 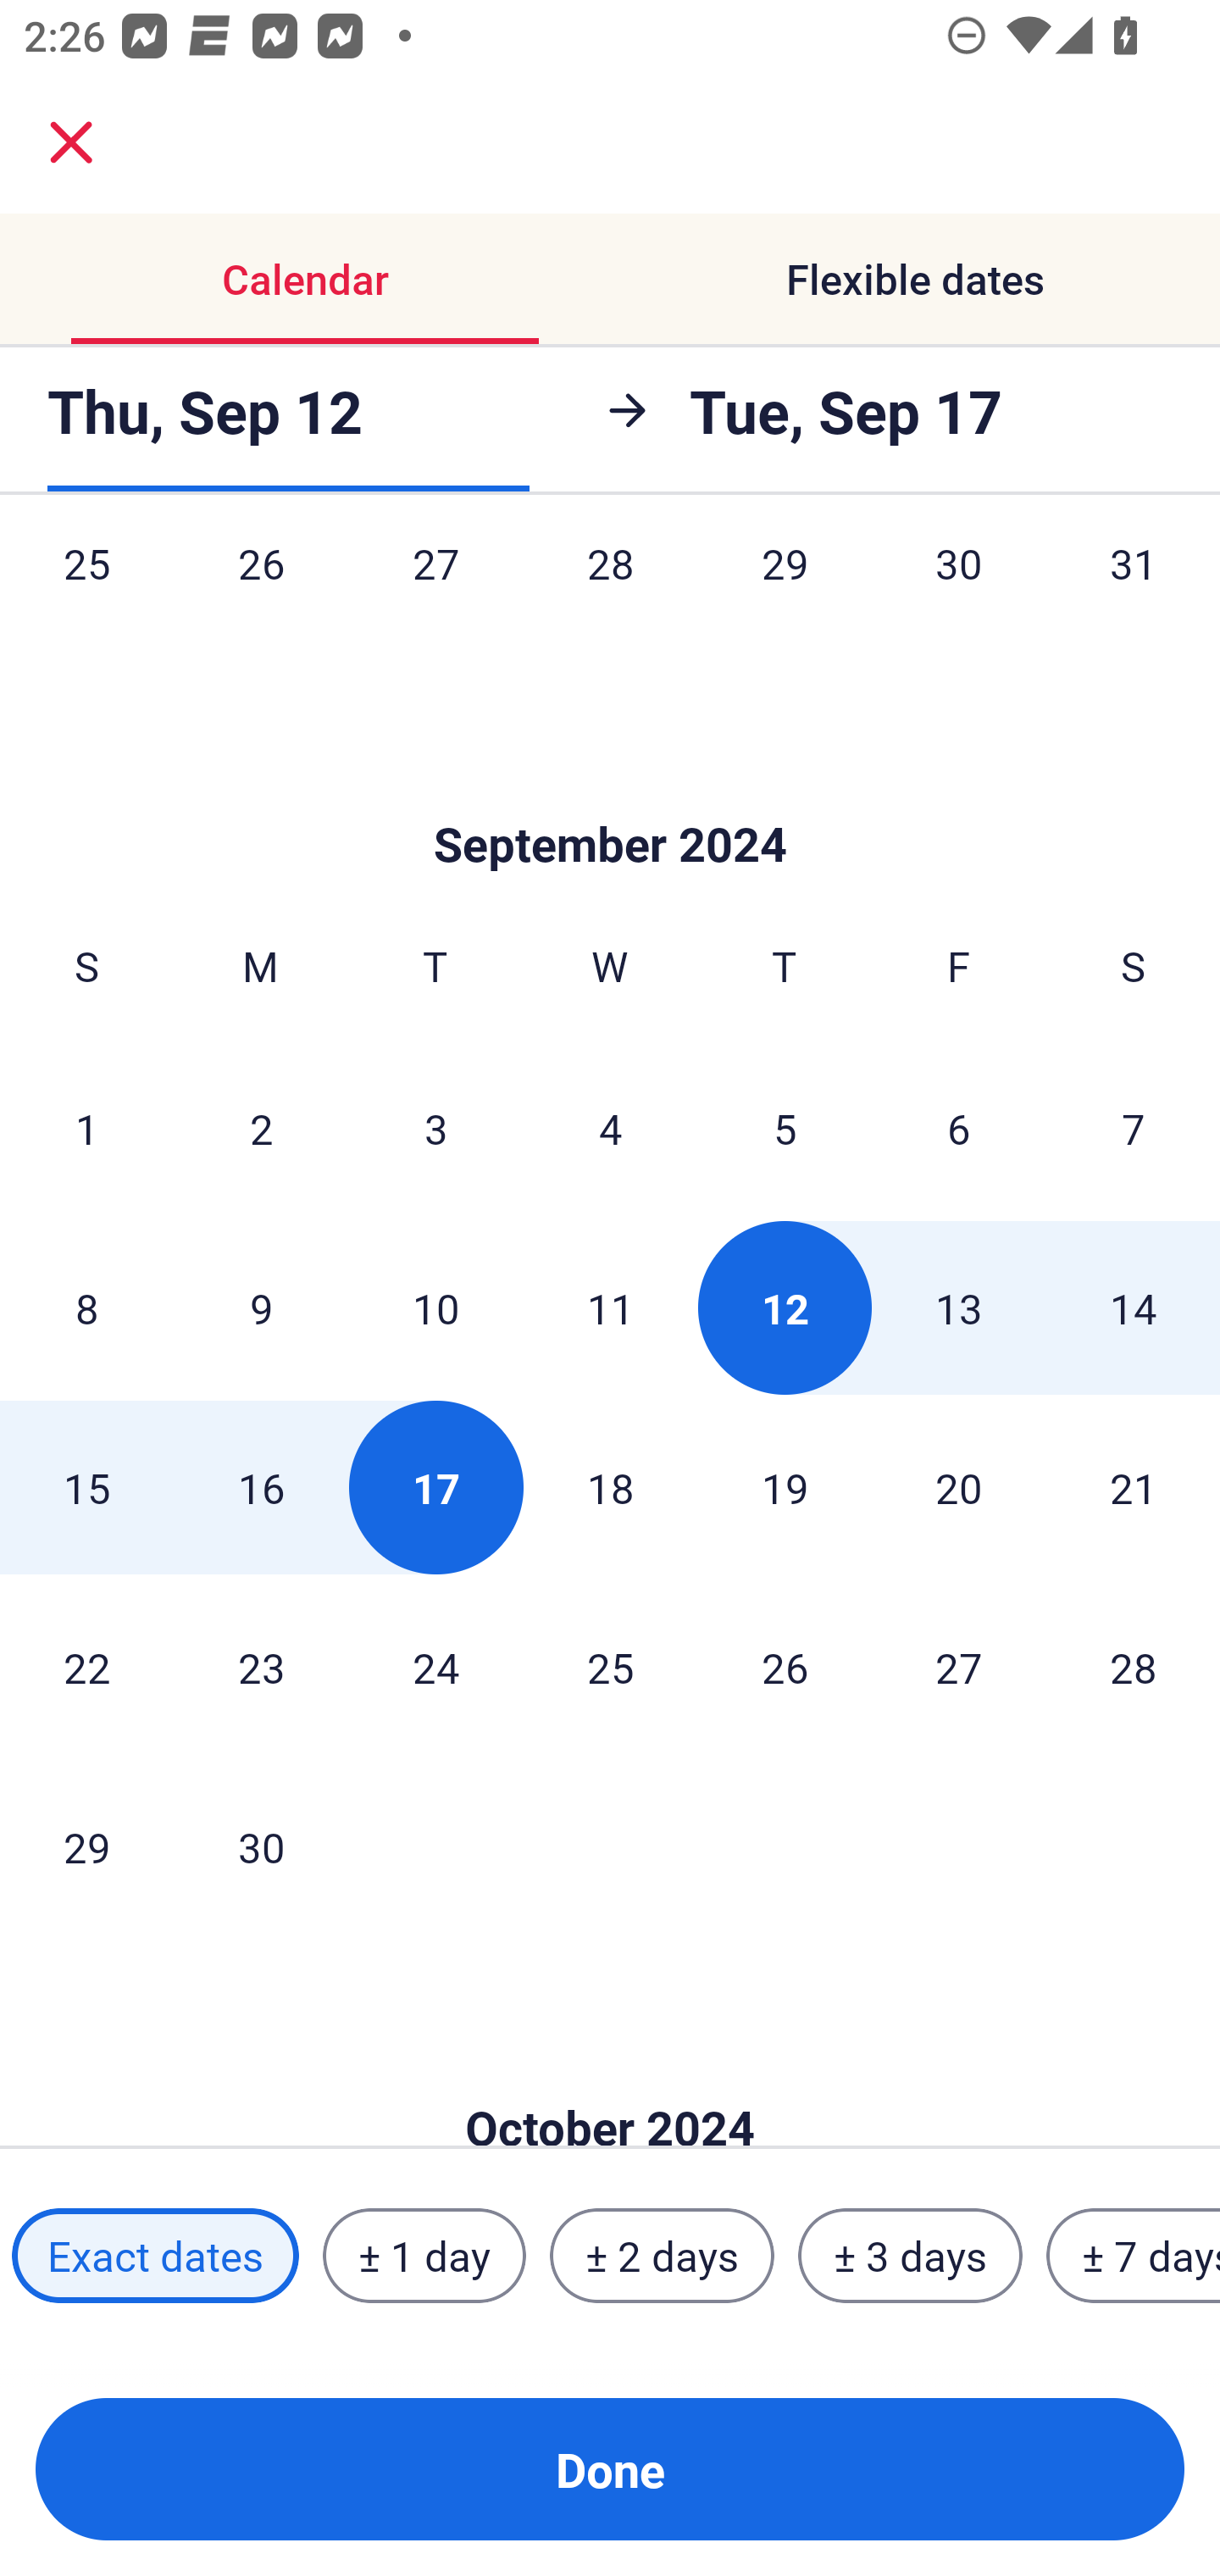 What do you see at coordinates (424, 2255) in the screenshot?
I see `± 1 day` at bounding box center [424, 2255].